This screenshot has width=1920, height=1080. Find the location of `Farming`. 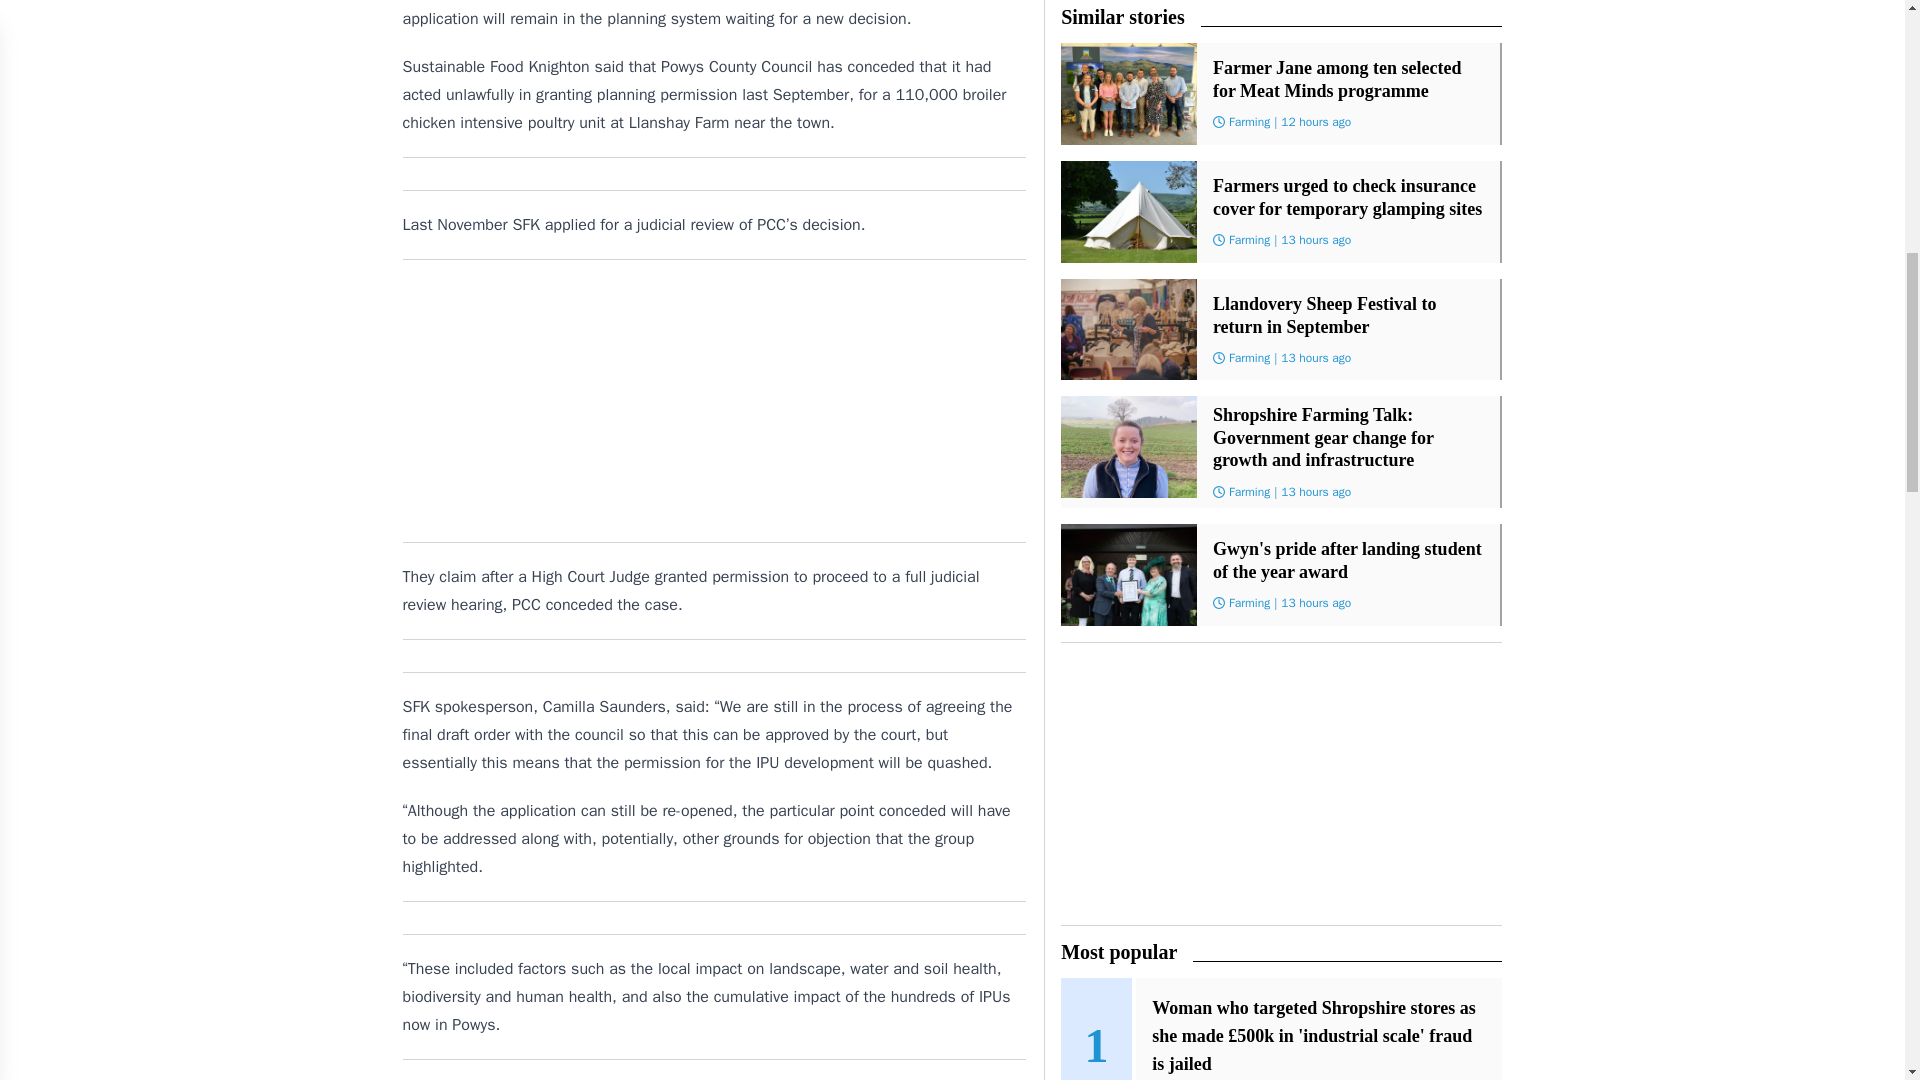

Farming is located at coordinates (1248, 240).